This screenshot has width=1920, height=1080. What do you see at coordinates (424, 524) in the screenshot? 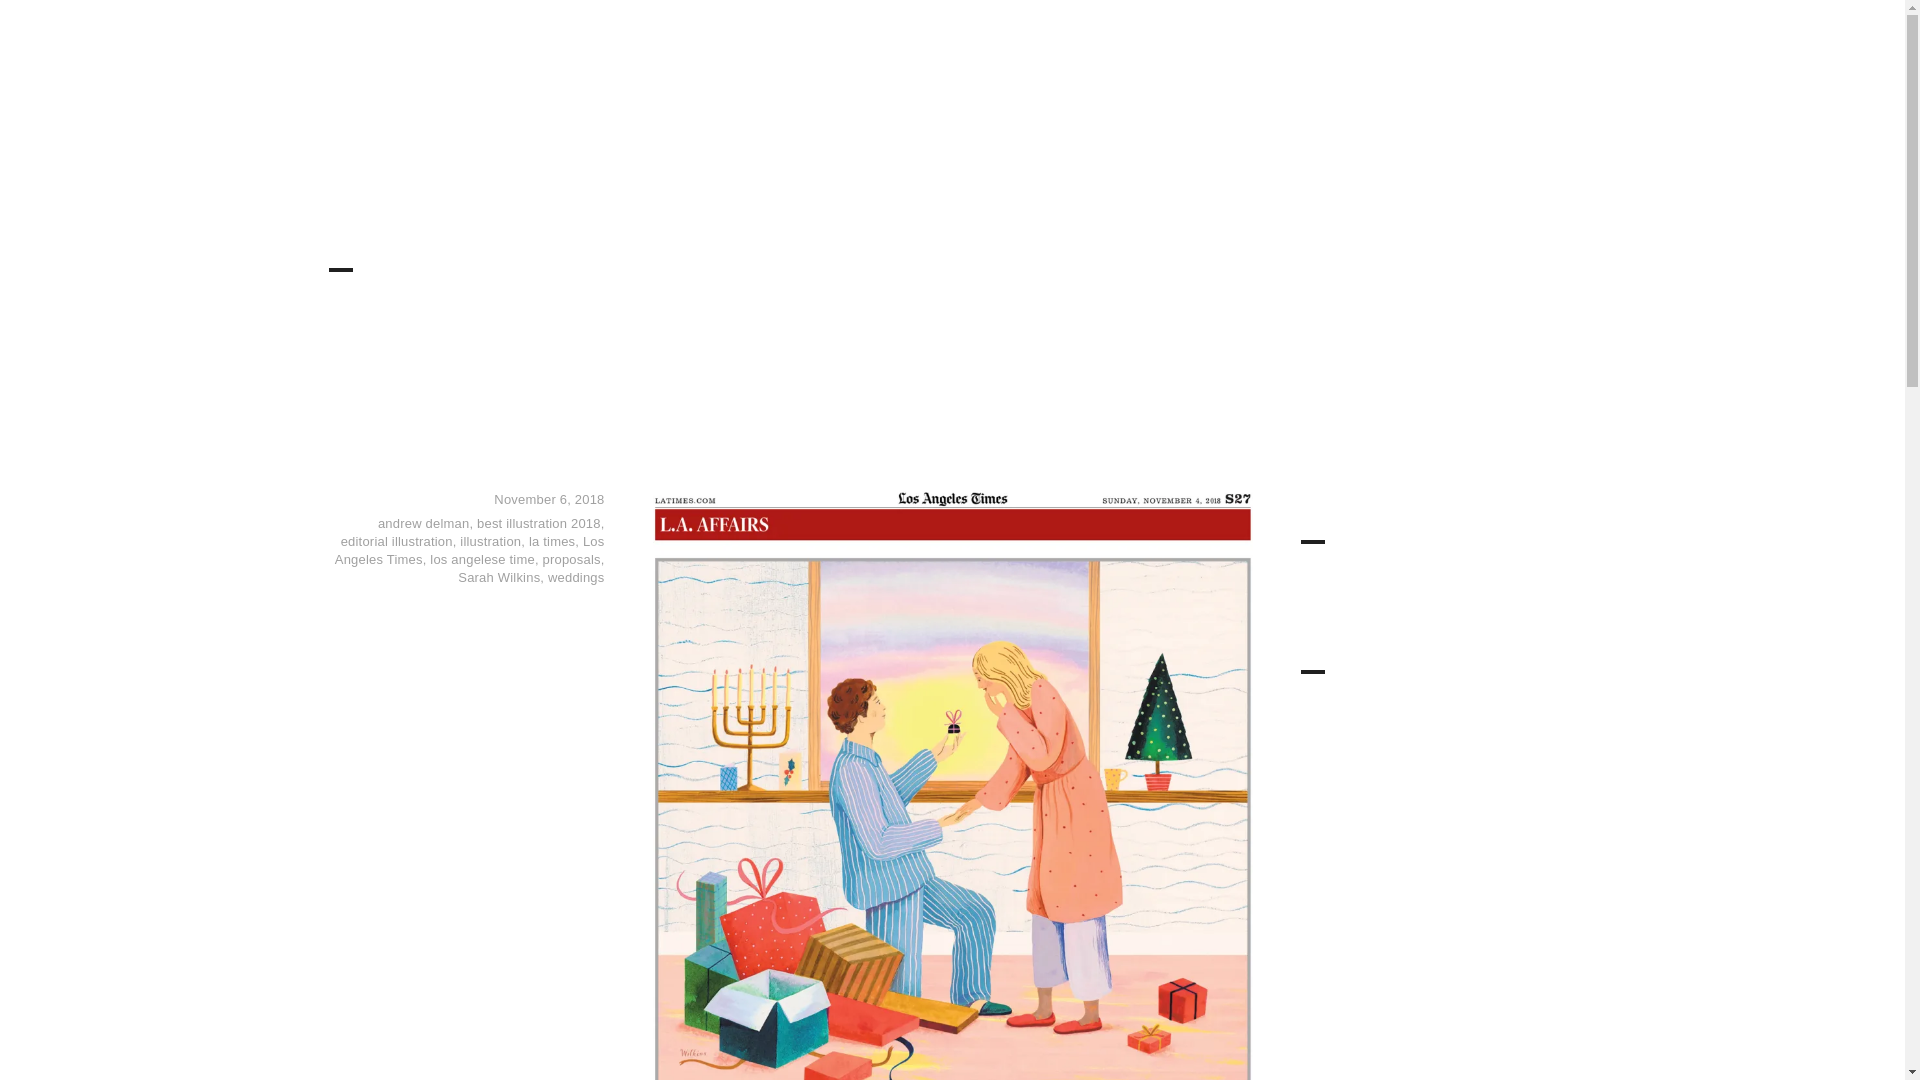
I see `andrew delman` at bounding box center [424, 524].